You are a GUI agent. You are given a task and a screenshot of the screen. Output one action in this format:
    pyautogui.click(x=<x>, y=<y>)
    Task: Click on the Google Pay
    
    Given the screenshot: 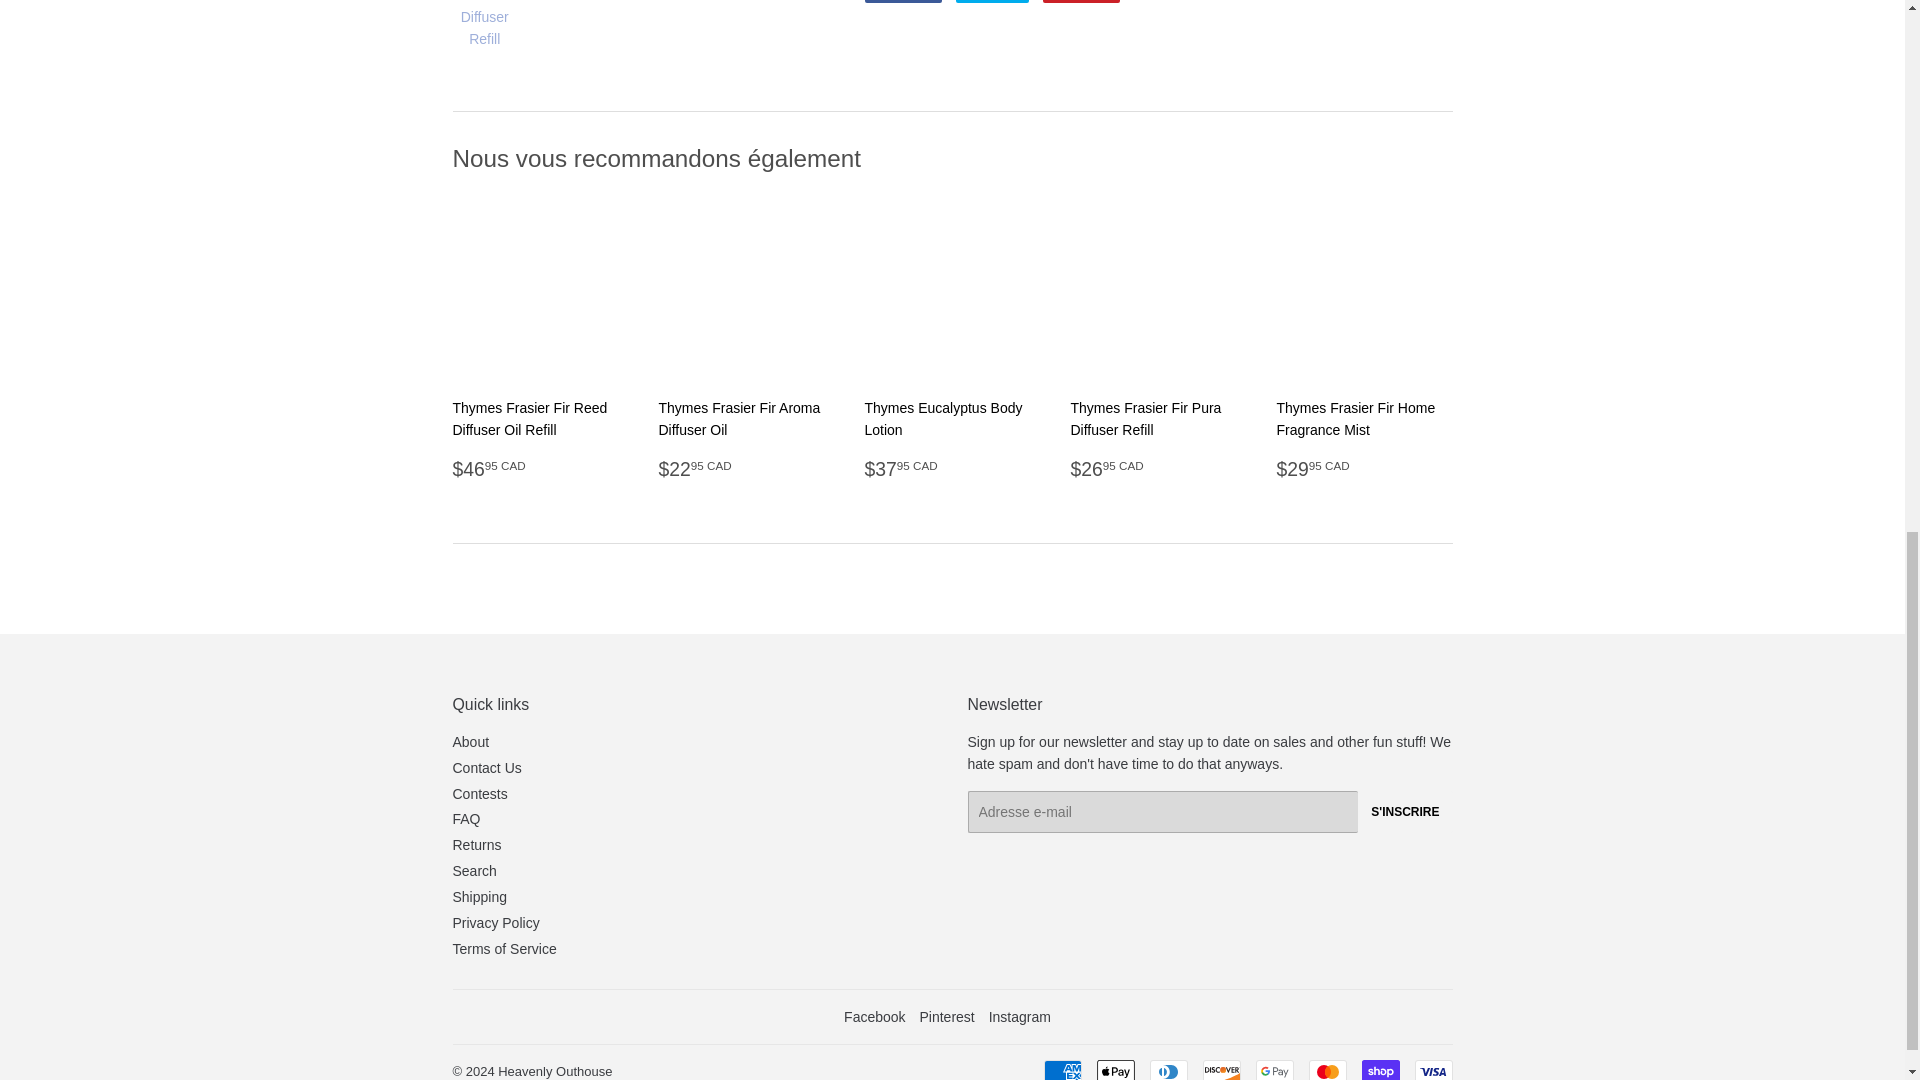 What is the action you would take?
    pyautogui.click(x=1274, y=1070)
    